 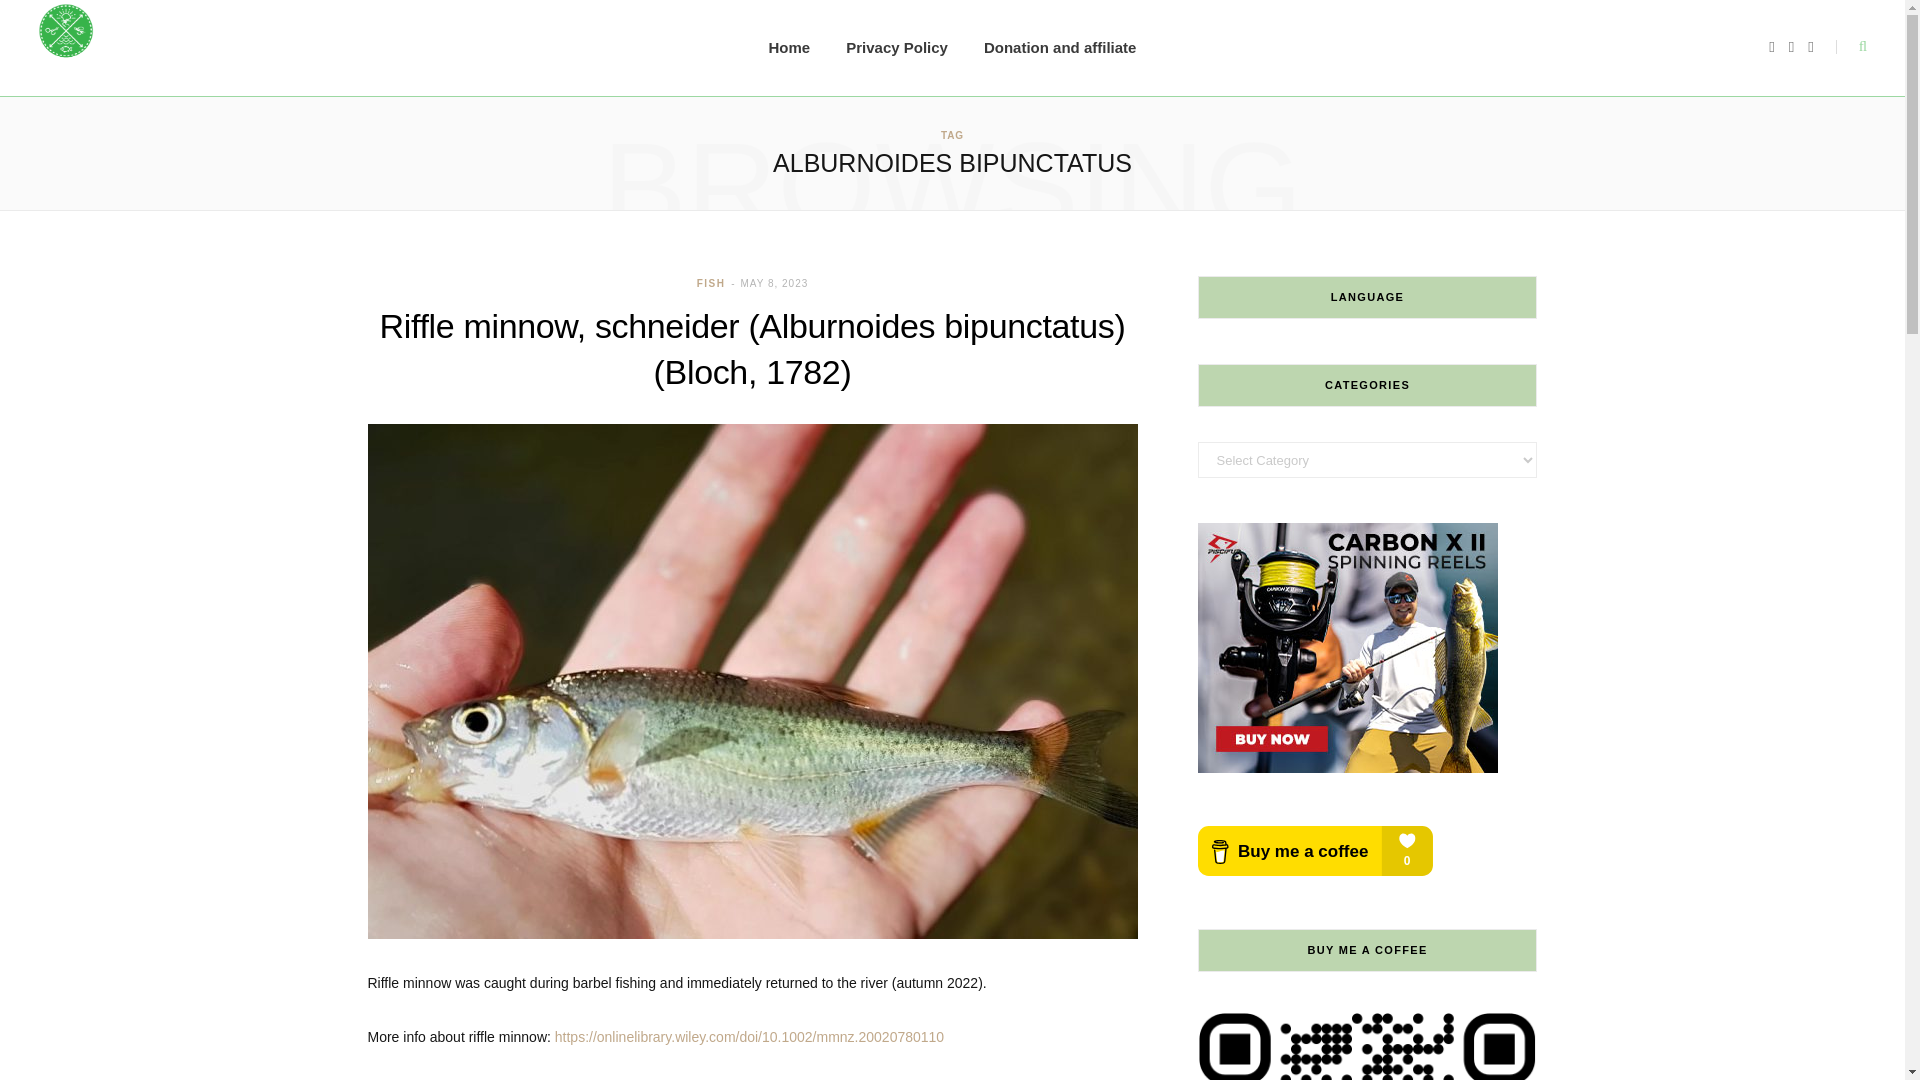 I want to click on FR Blog, so click(x=66, y=48).